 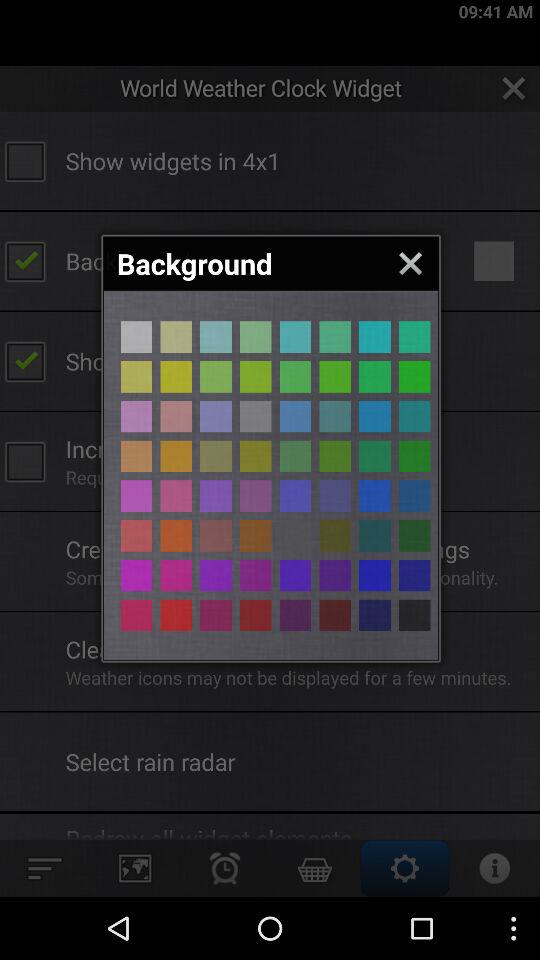 I want to click on choose color, so click(x=216, y=376).